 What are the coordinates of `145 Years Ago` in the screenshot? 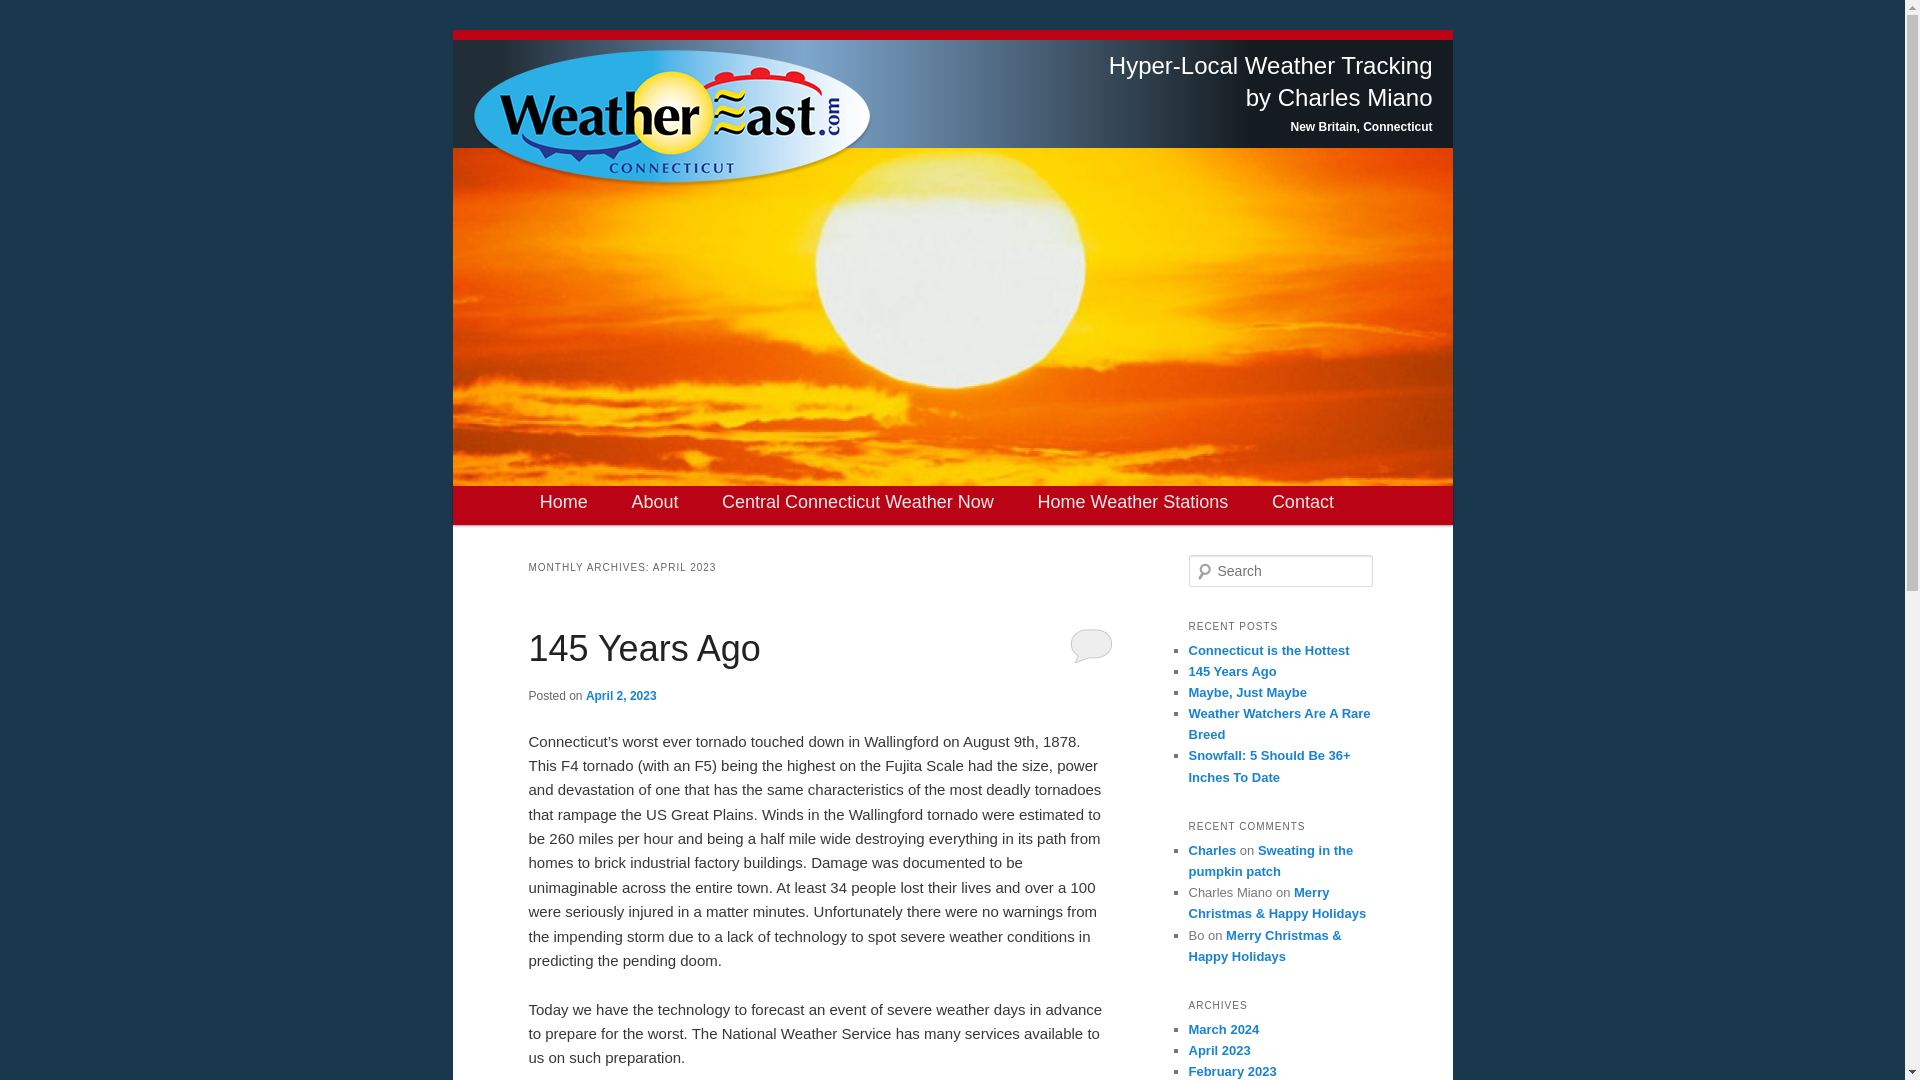 It's located at (1232, 672).